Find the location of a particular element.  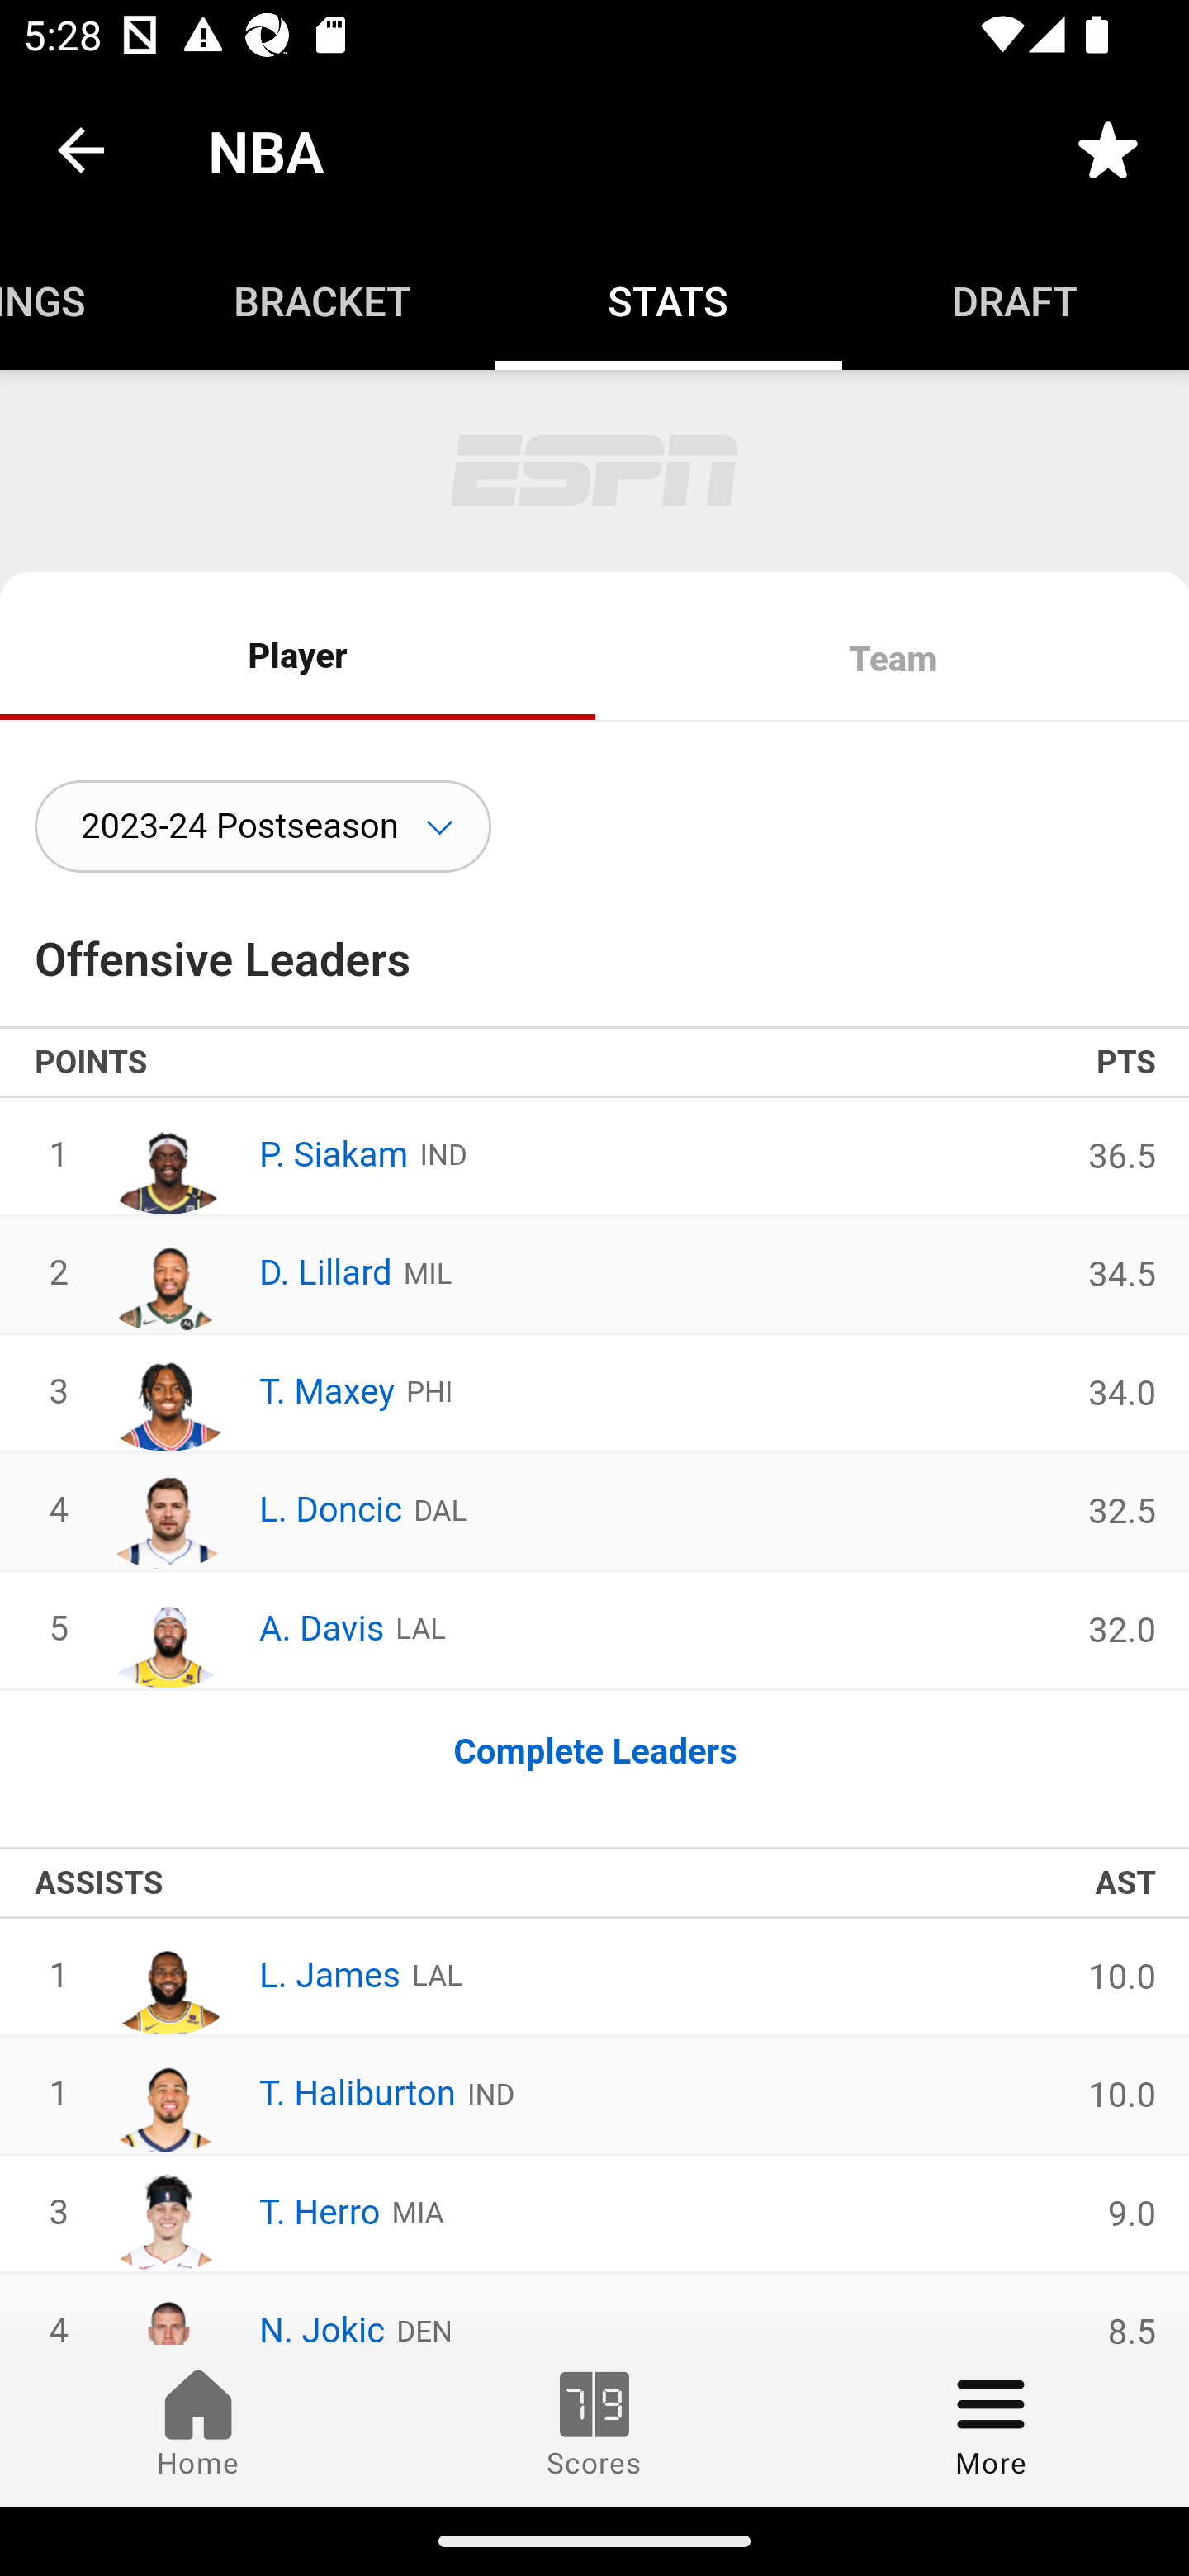

A. Davis Anthony Davis A. Davis is located at coordinates (241, 1630).